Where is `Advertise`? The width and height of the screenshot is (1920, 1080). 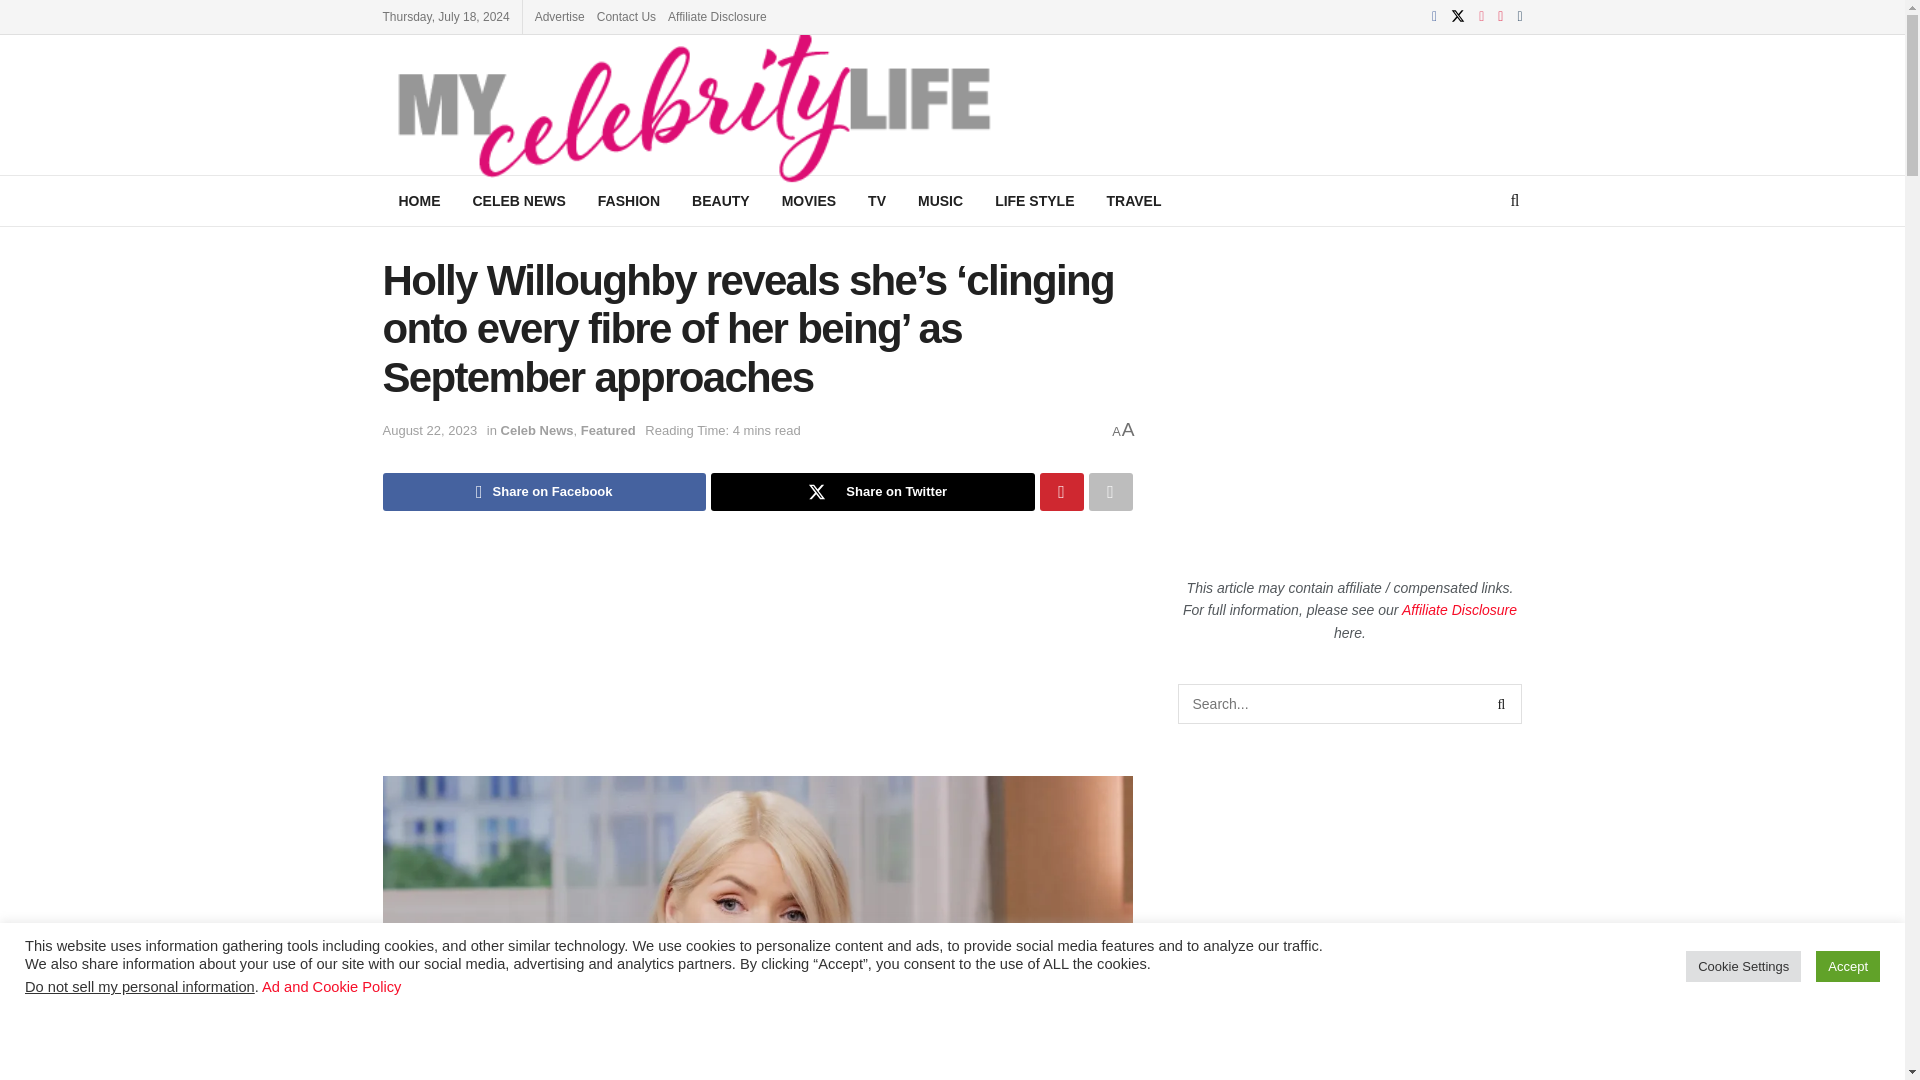 Advertise is located at coordinates (560, 16).